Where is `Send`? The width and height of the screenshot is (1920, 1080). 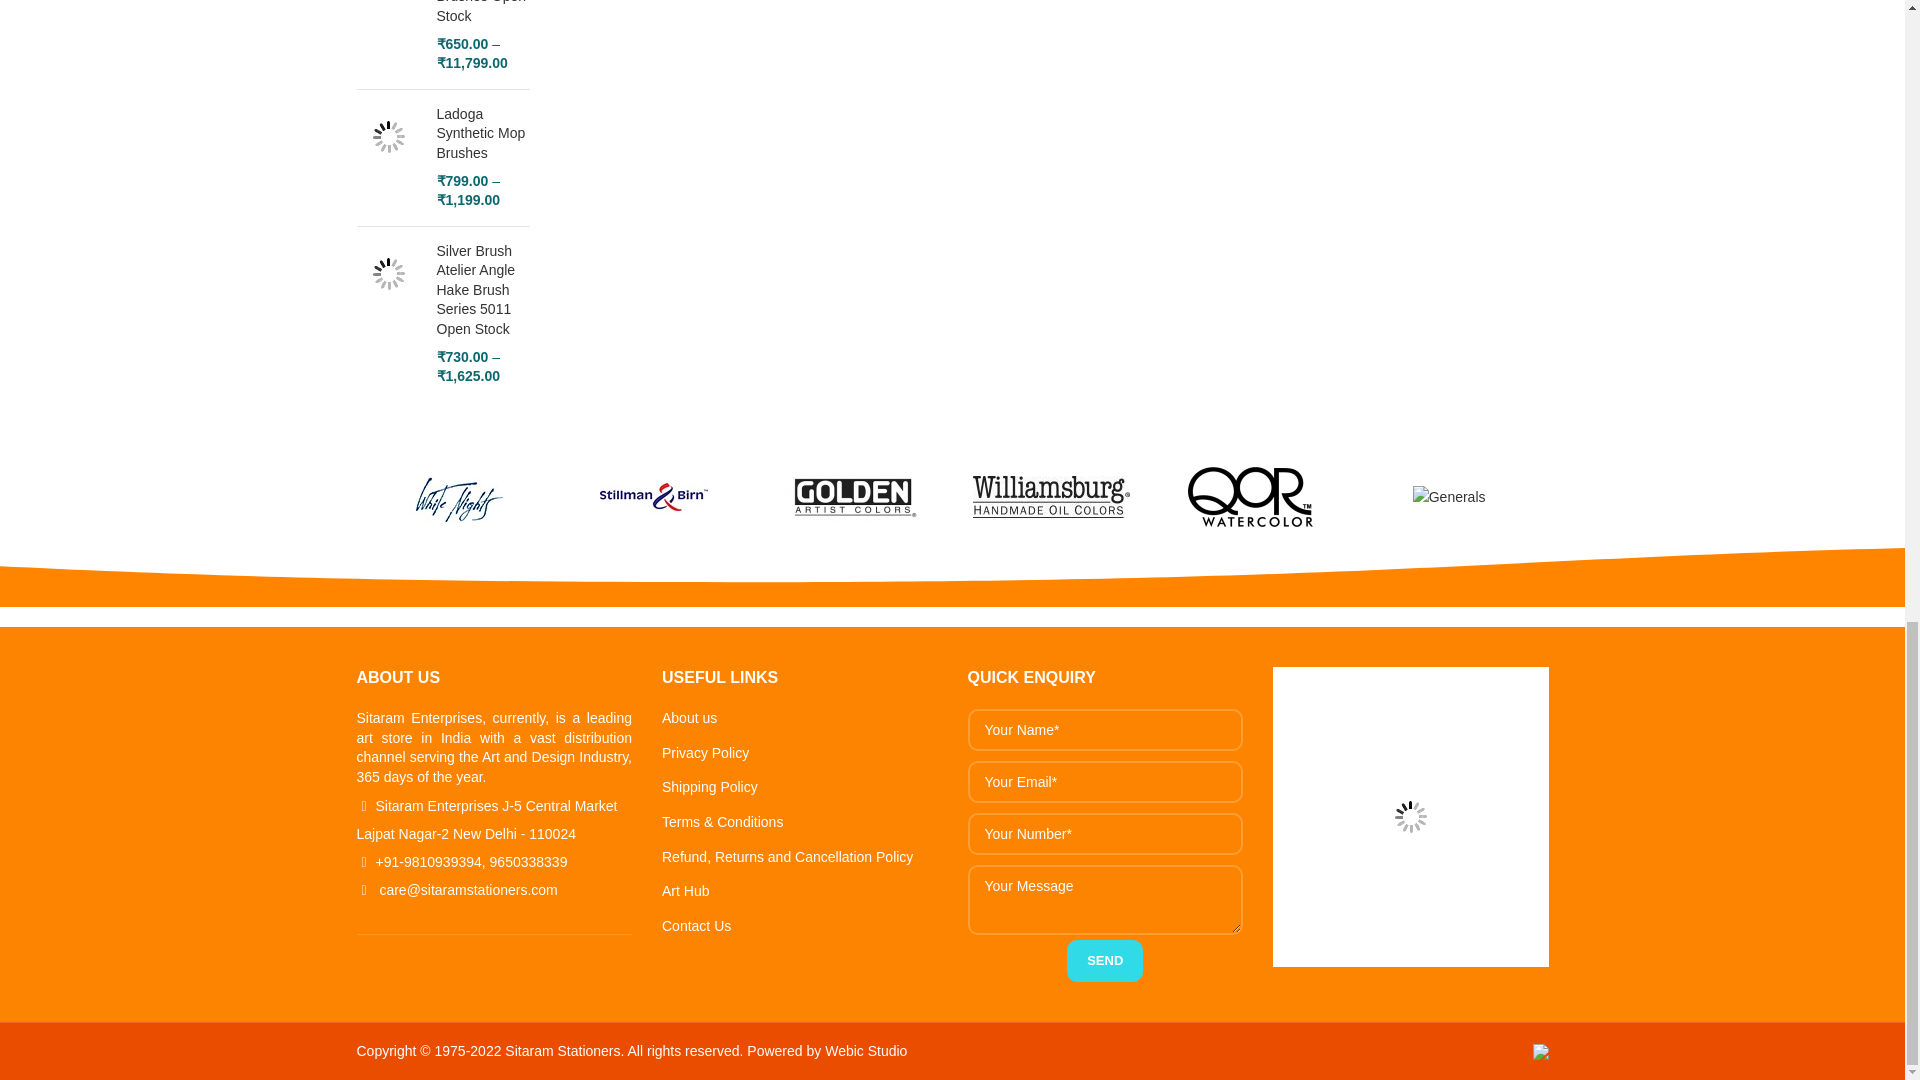 Send is located at coordinates (1104, 960).